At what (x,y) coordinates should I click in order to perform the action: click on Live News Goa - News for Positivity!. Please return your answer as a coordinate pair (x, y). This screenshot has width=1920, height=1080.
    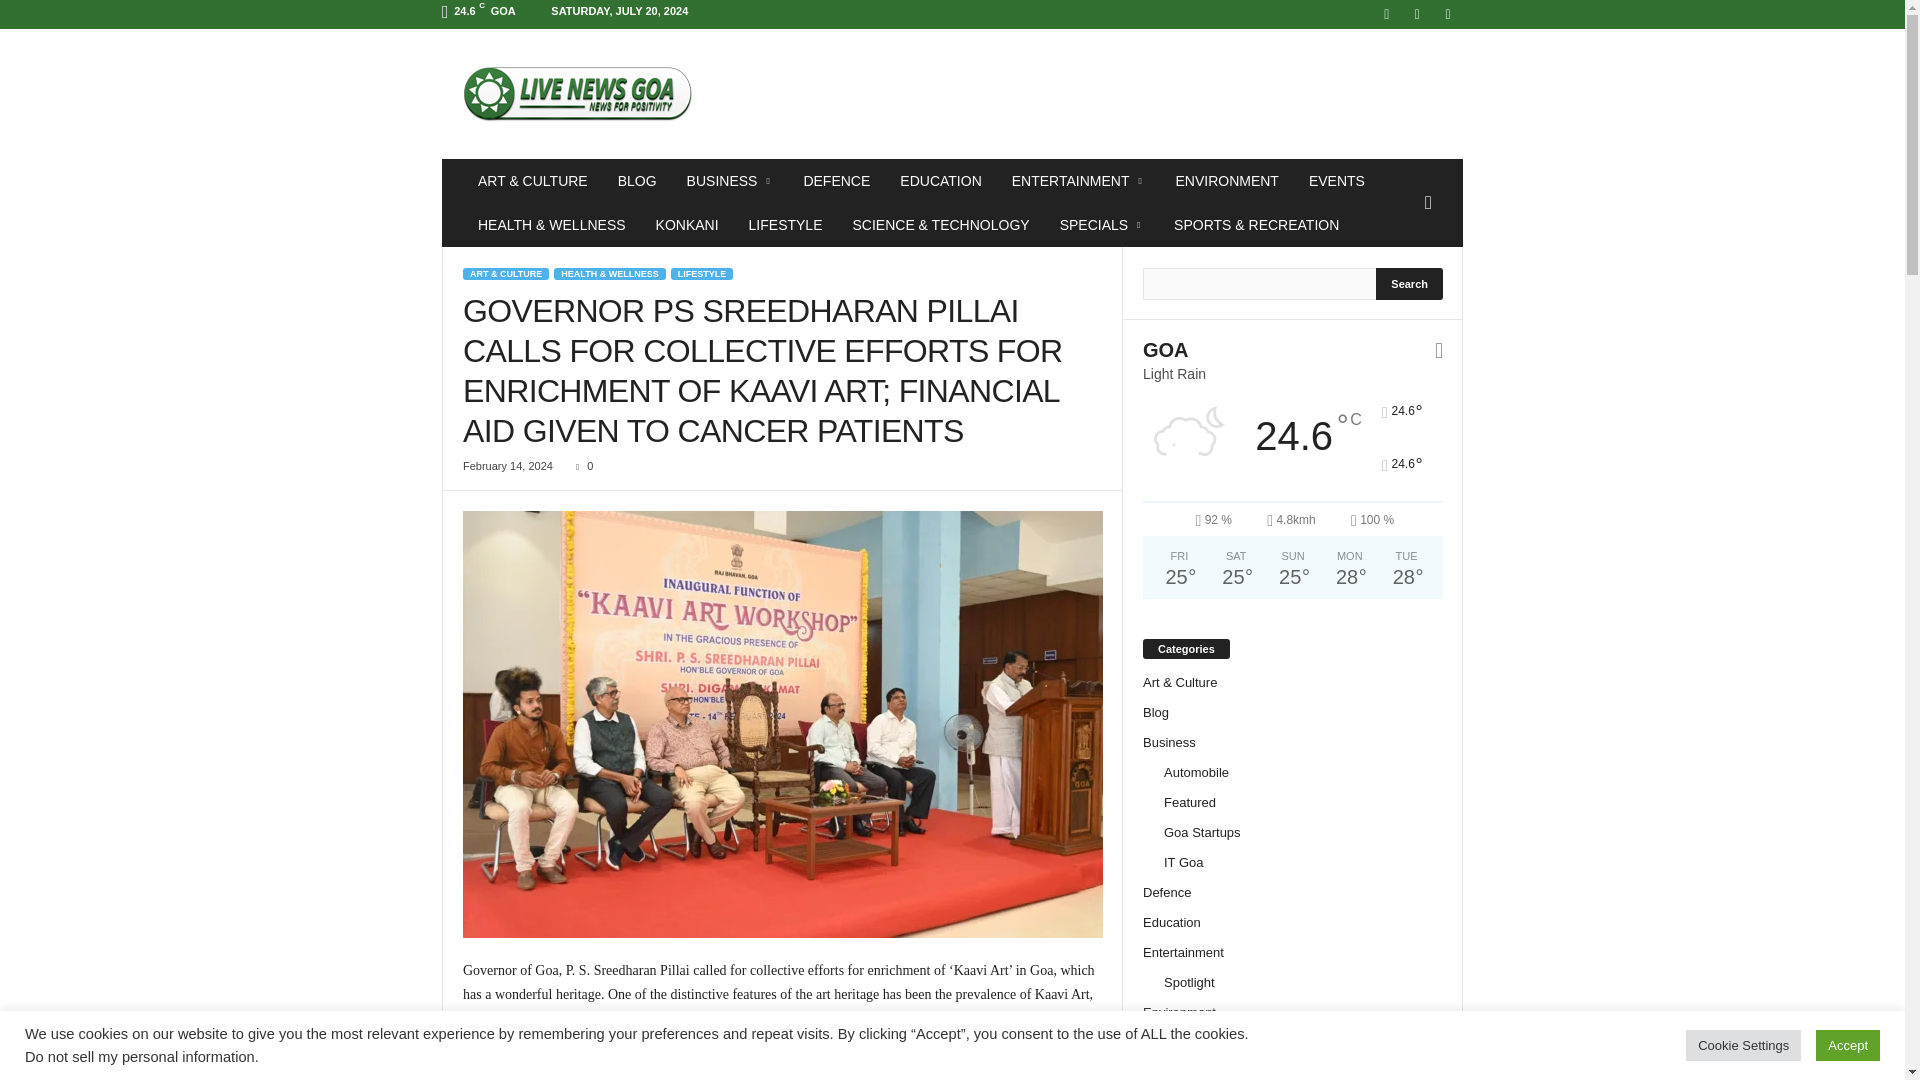
    Looking at the image, I should click on (578, 94).